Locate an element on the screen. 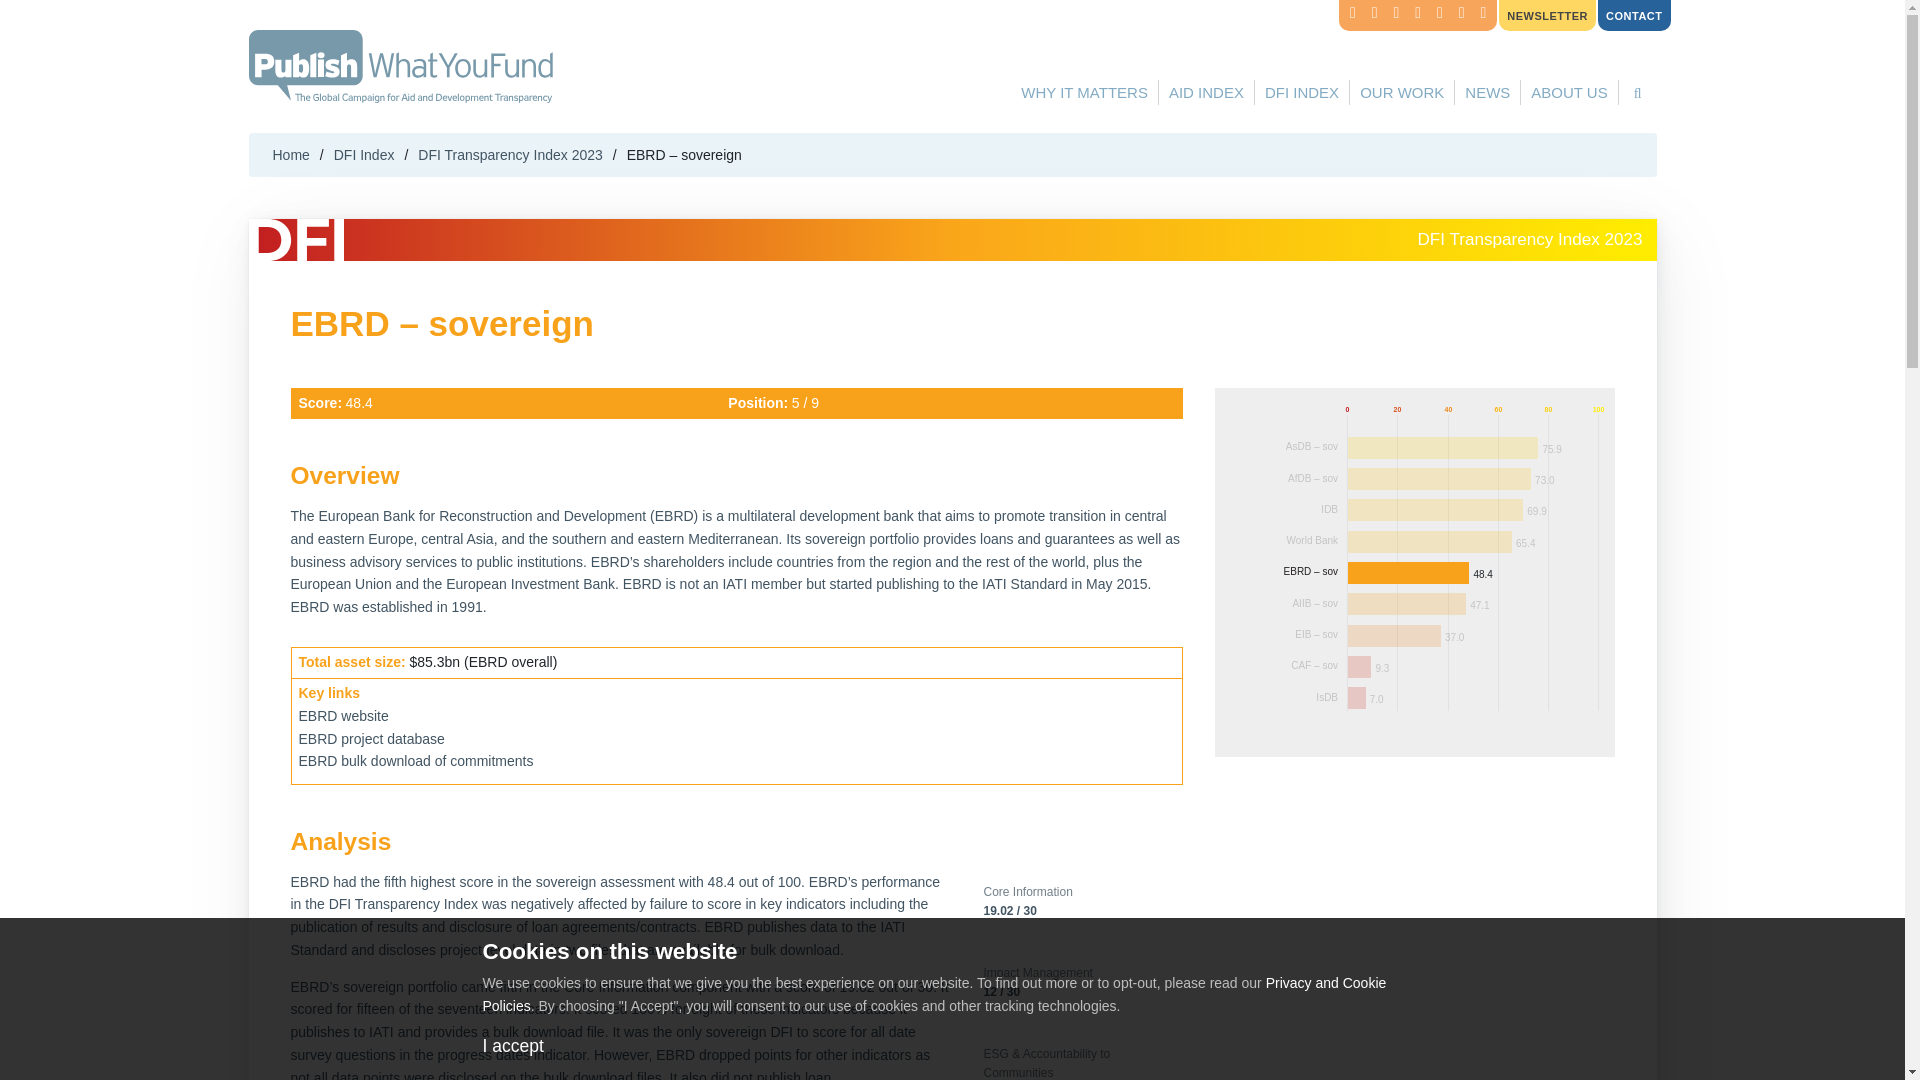  NEWSLETTER is located at coordinates (1547, 16).